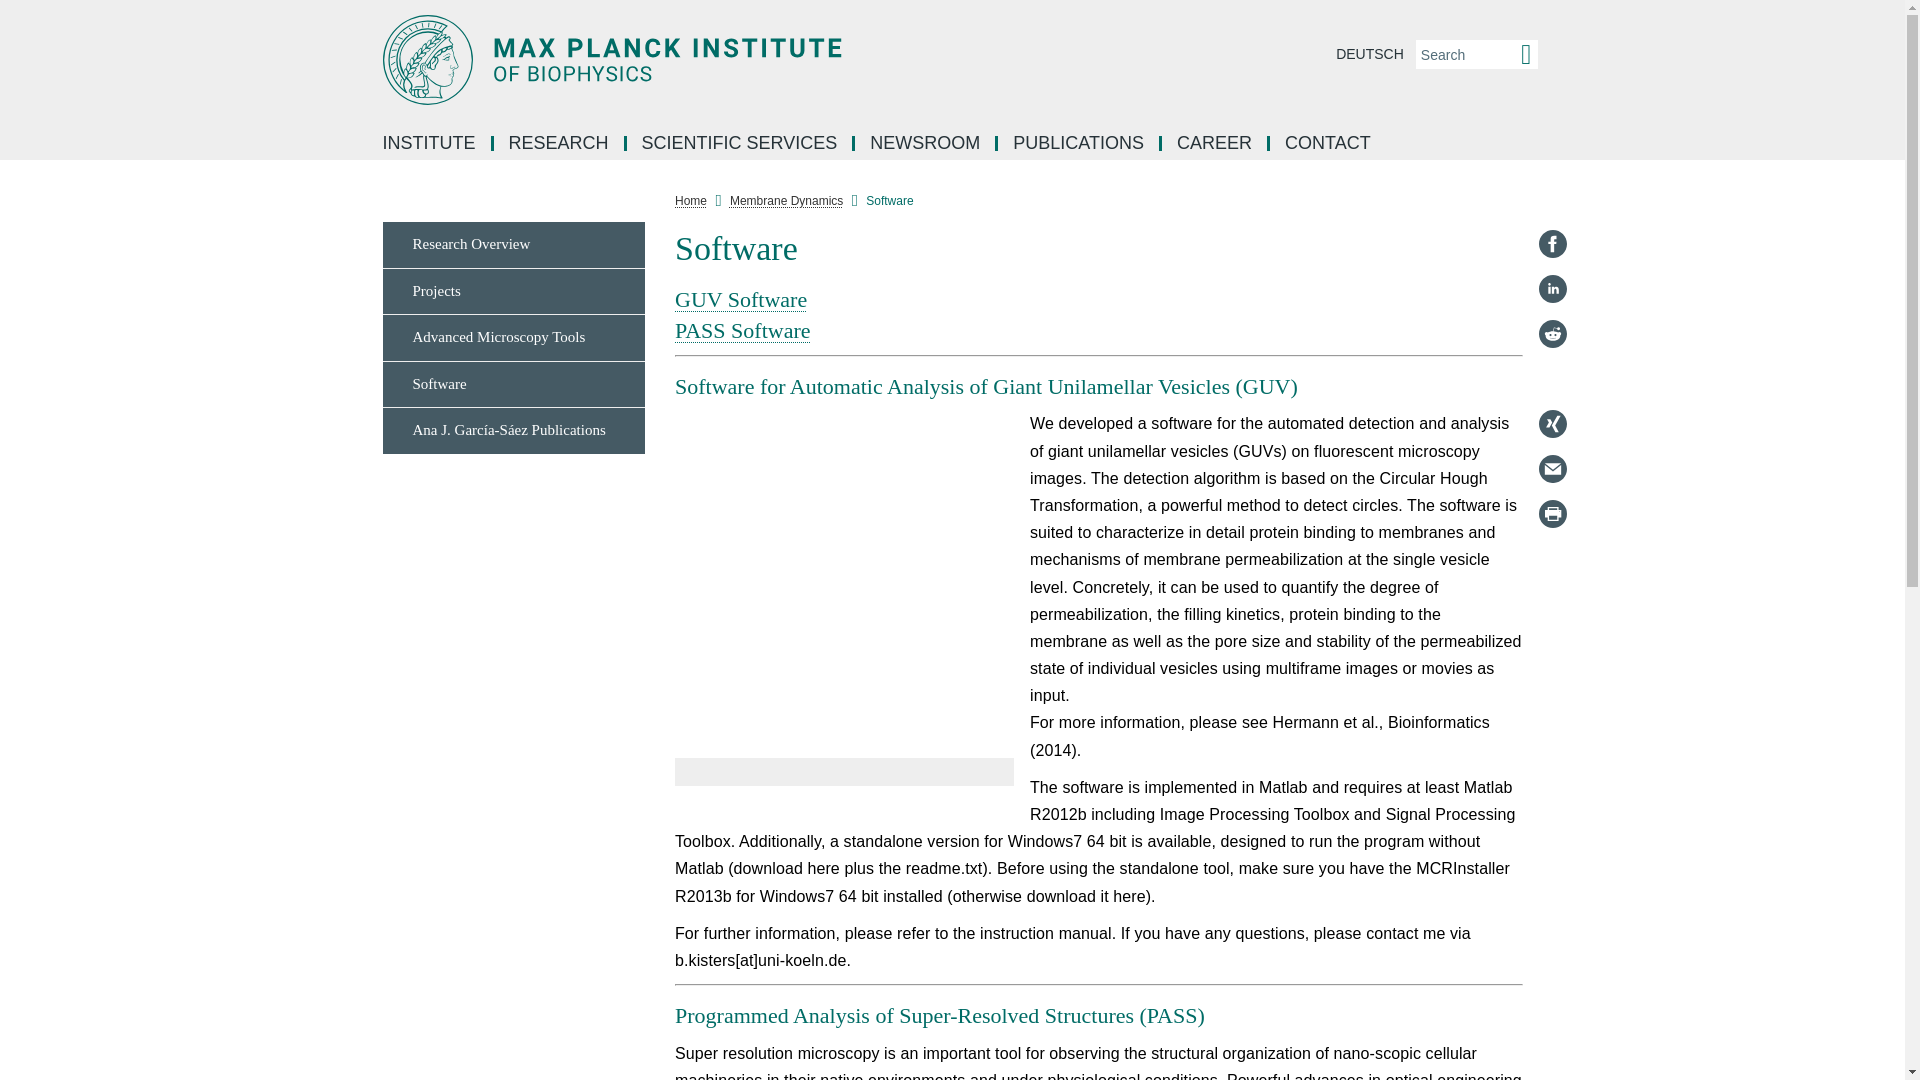 This screenshot has height=1080, width=1920. Describe the element at coordinates (1552, 424) in the screenshot. I see `Xing` at that location.